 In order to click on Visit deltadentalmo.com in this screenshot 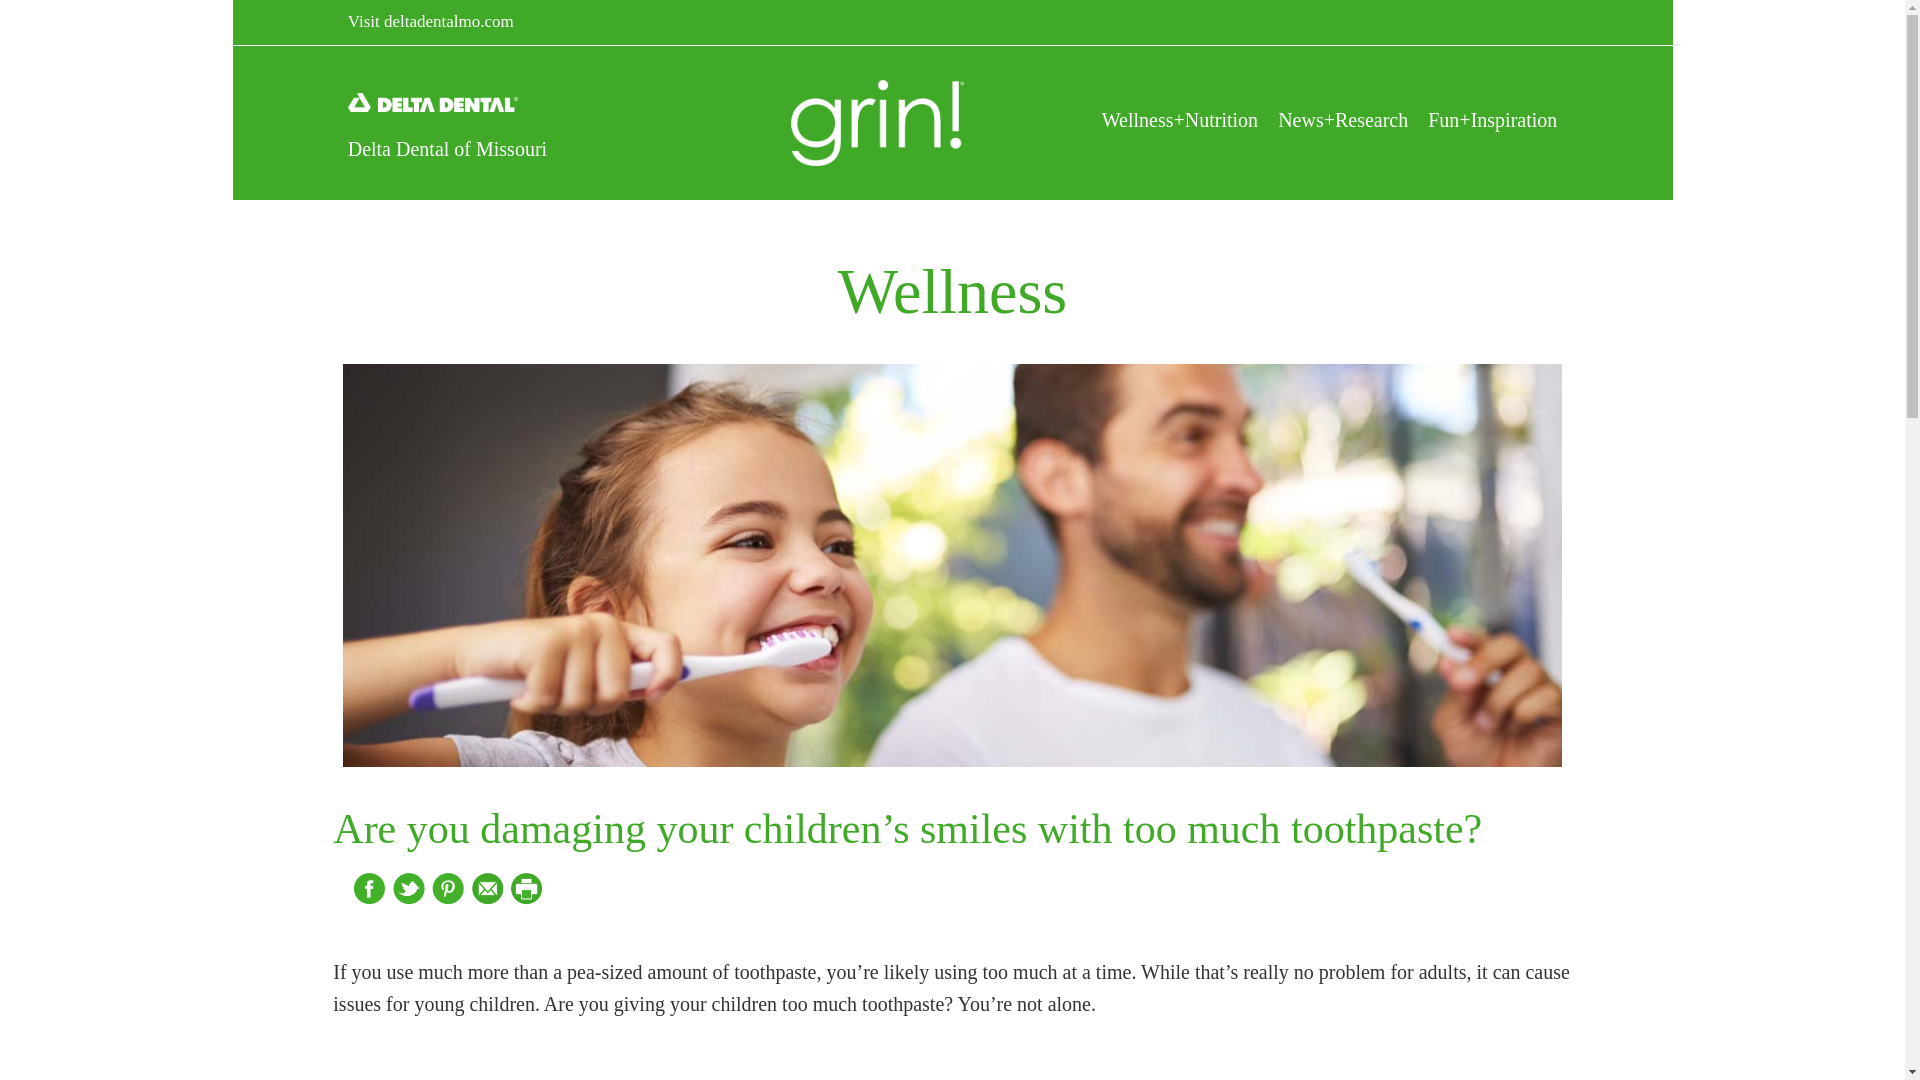, I will do `click(430, 22)`.